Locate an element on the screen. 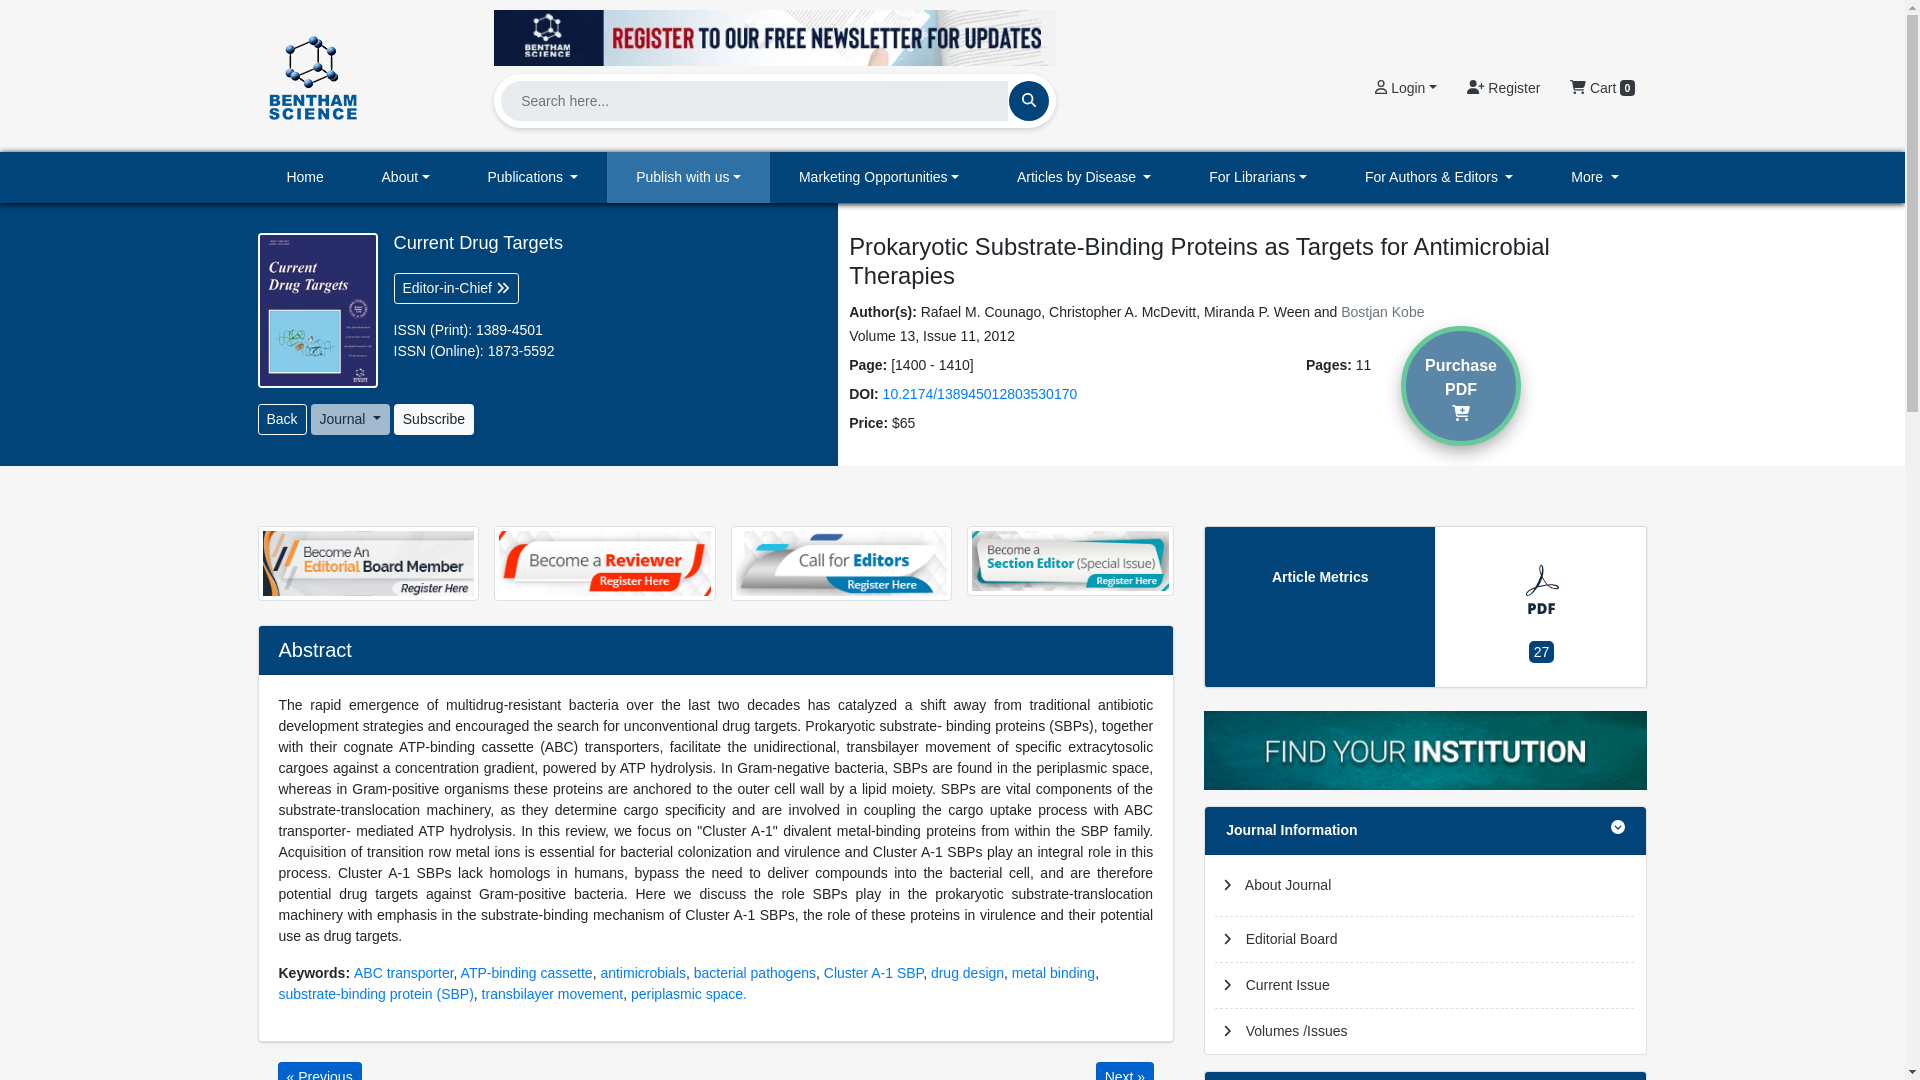 This screenshot has height=1080, width=1920. Search Button is located at coordinates (1028, 100).